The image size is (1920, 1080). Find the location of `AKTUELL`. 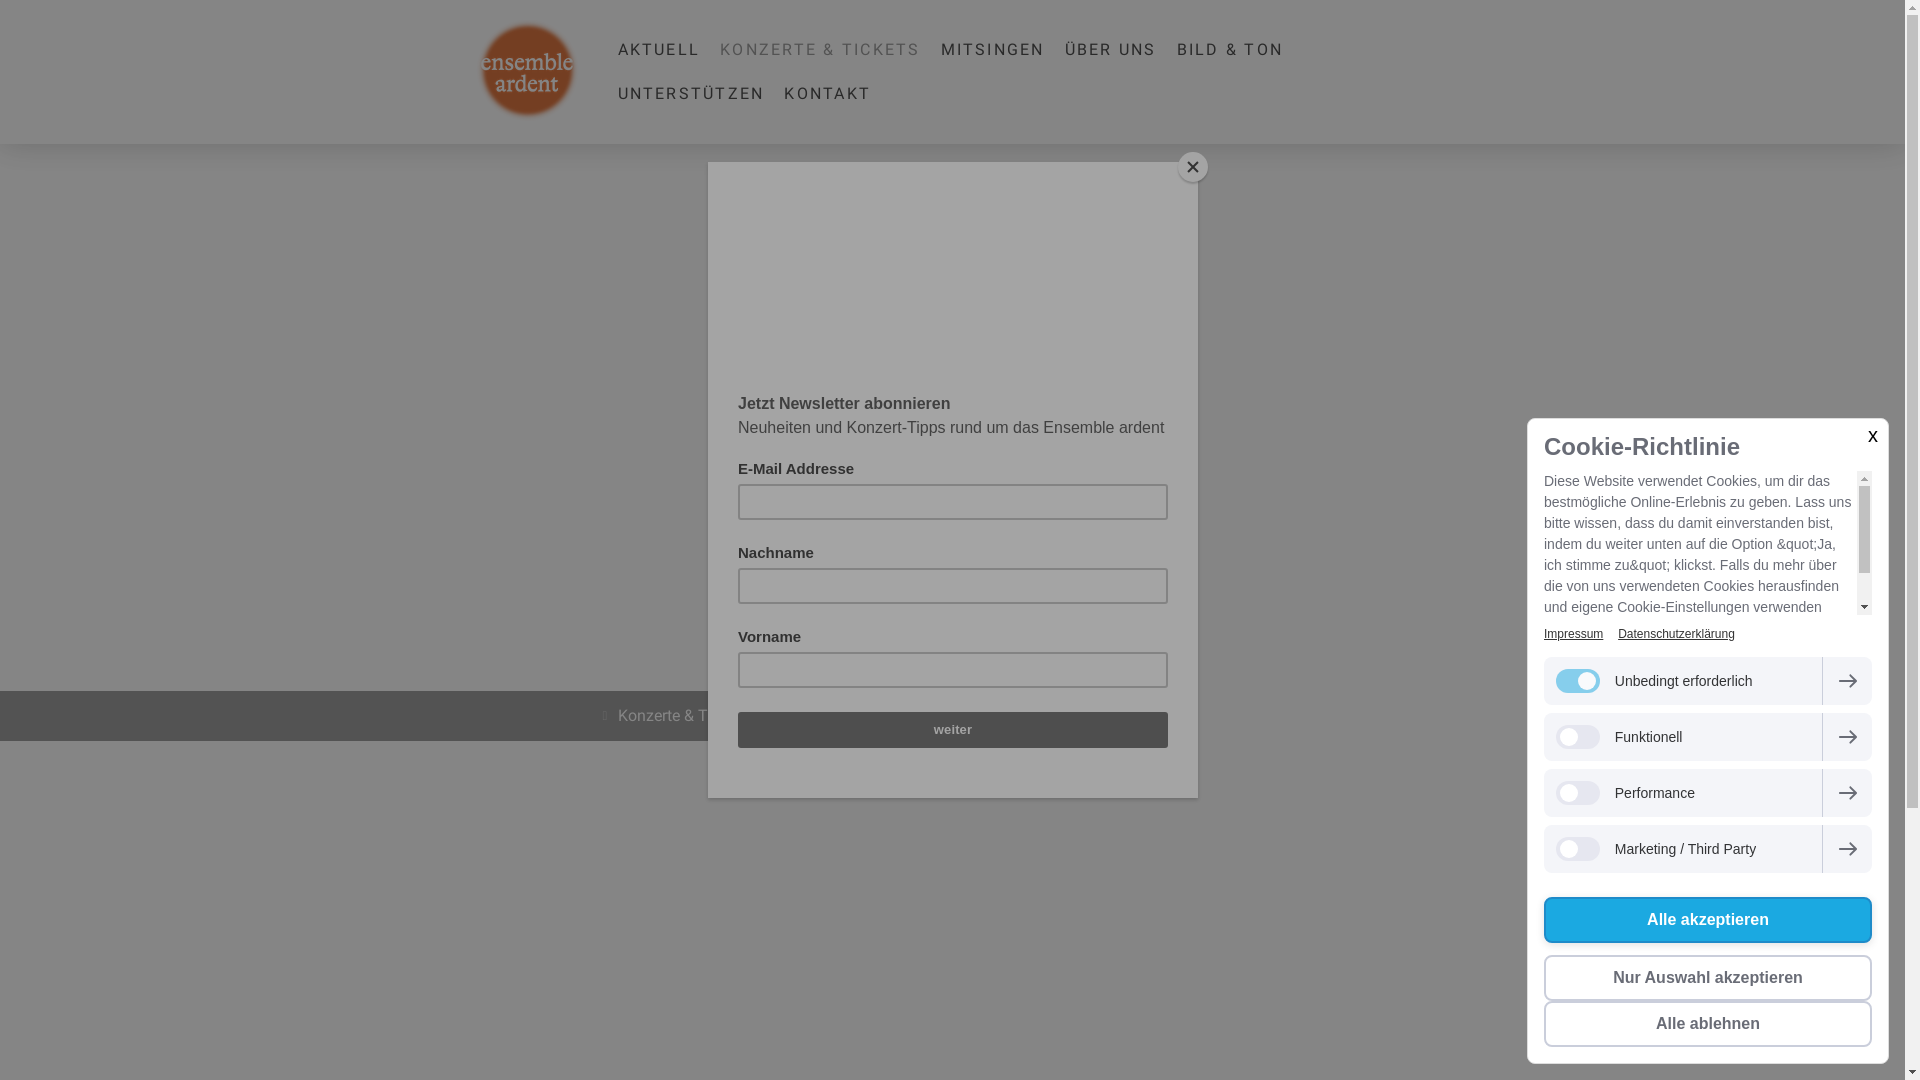

AKTUELL is located at coordinates (660, 50).